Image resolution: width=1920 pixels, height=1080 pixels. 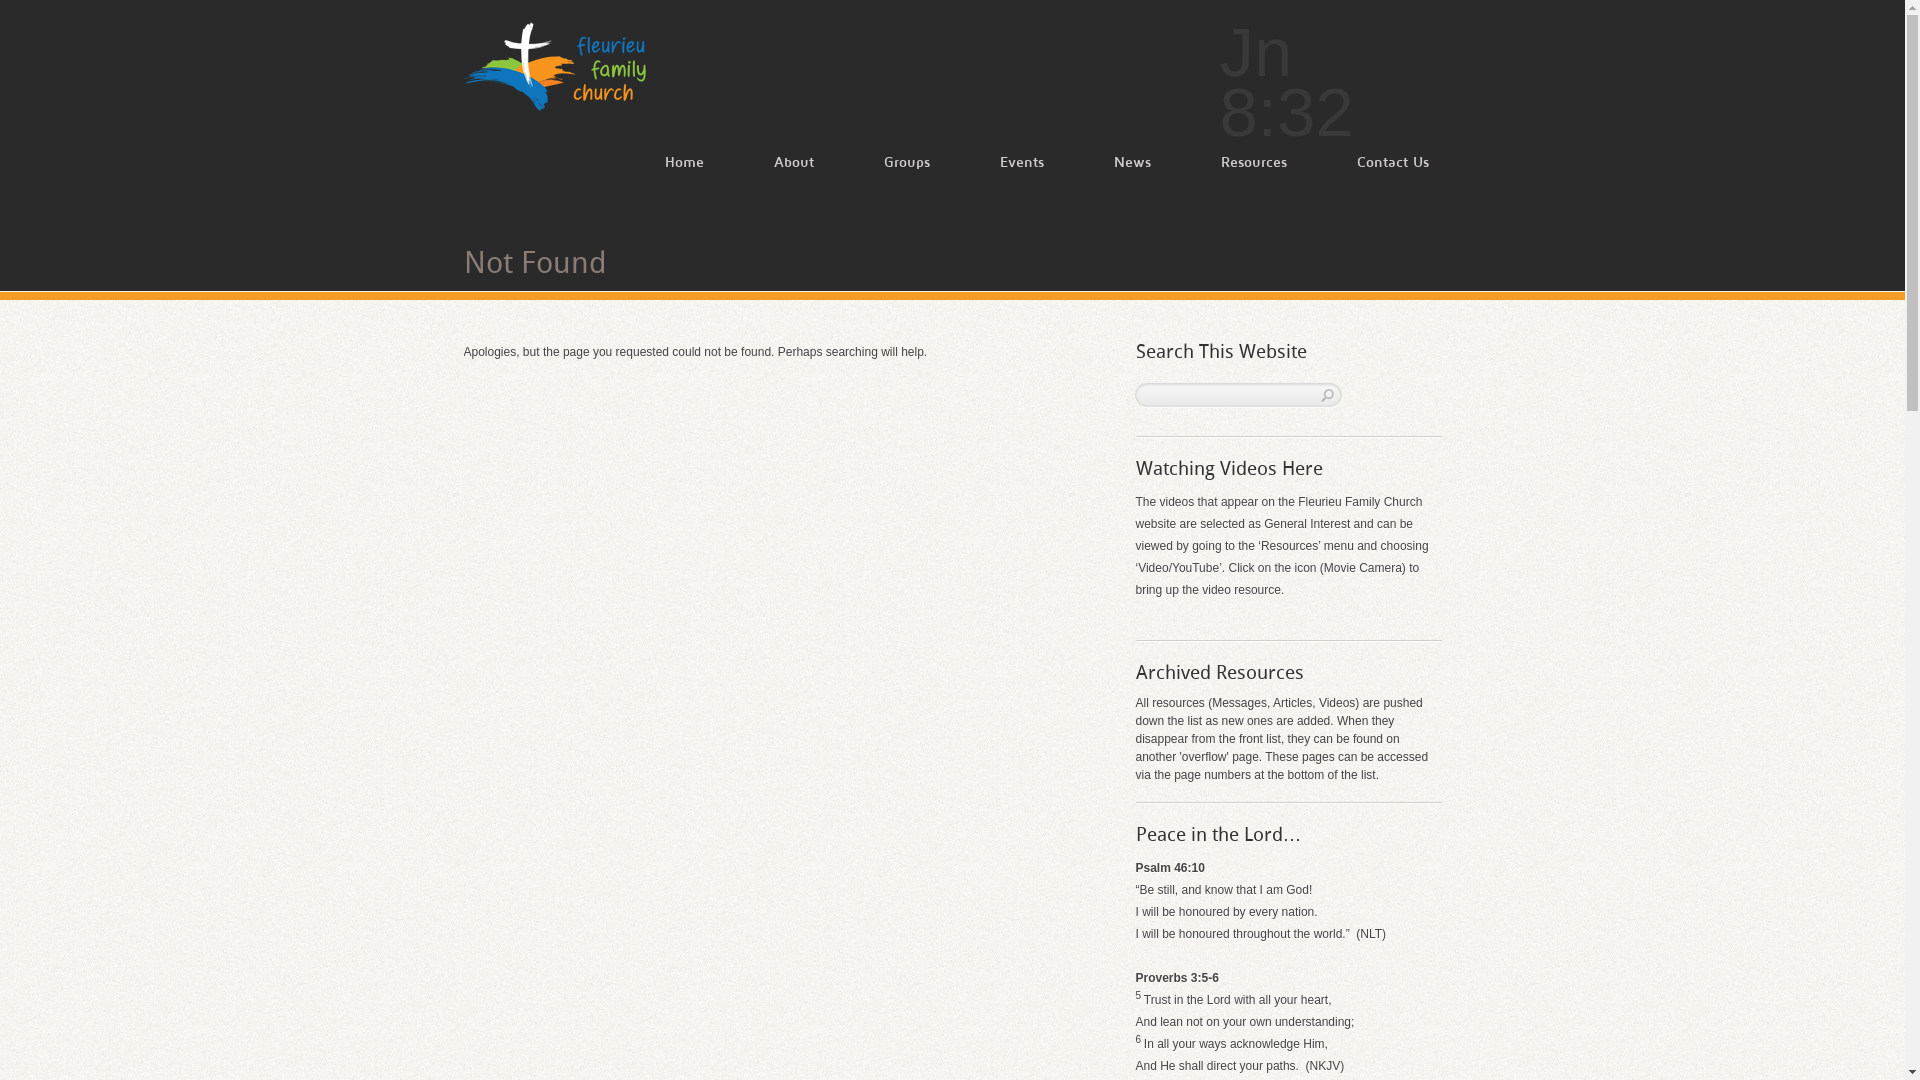 I want to click on Resources, so click(x=1218, y=165).